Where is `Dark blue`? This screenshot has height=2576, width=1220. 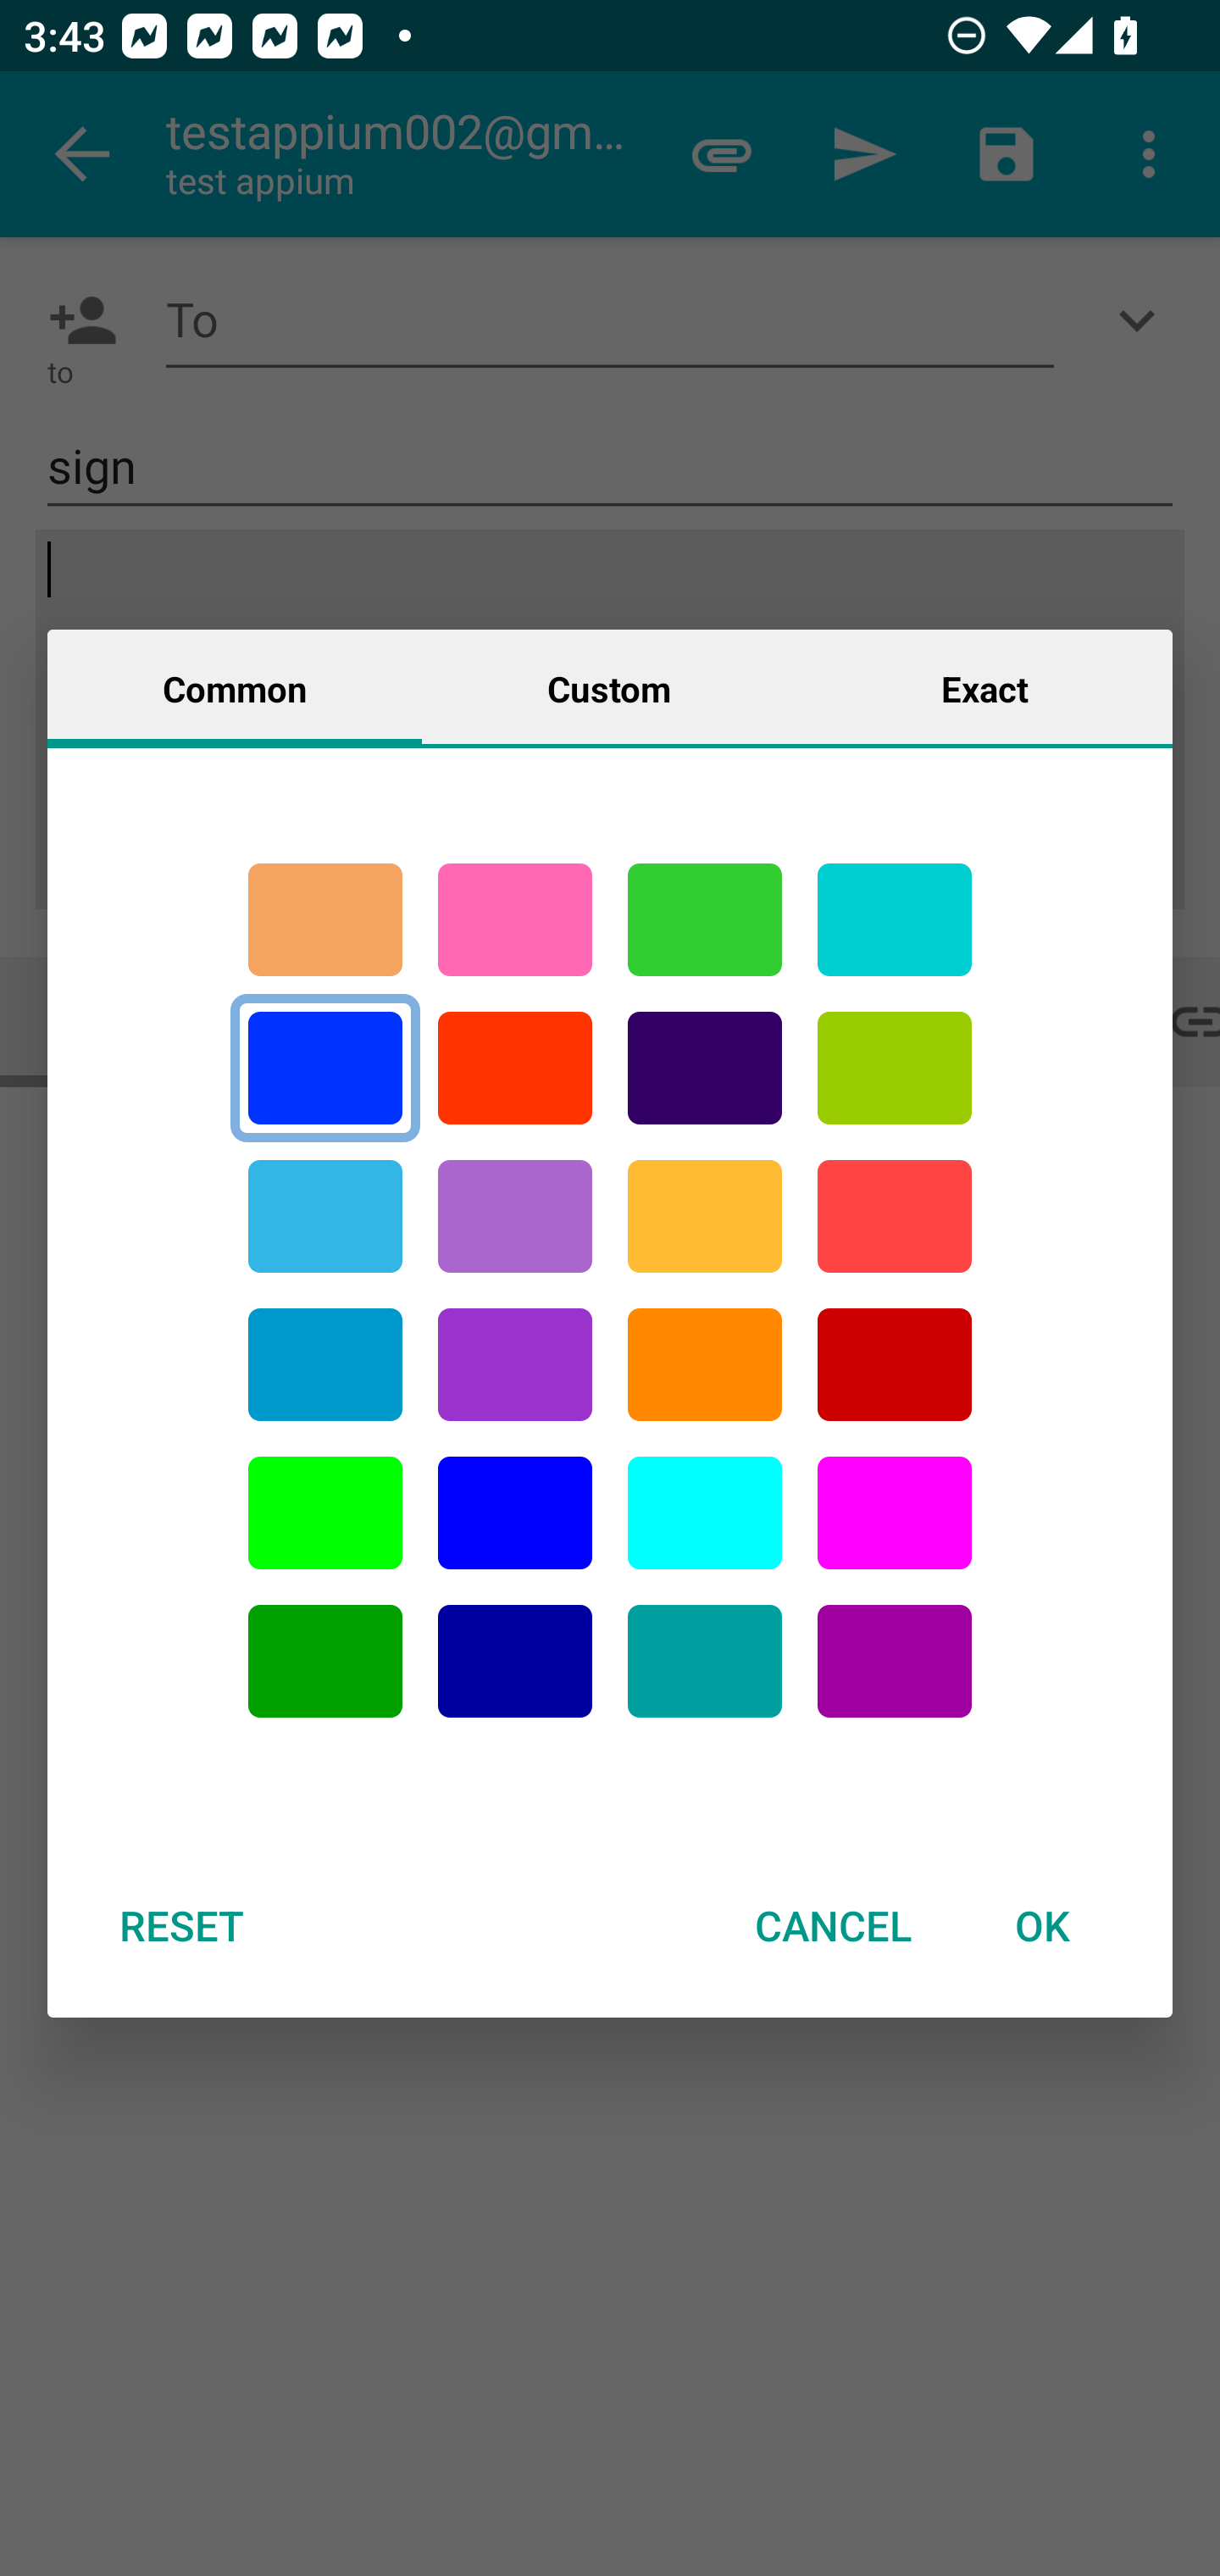
Dark blue is located at coordinates (515, 1661).